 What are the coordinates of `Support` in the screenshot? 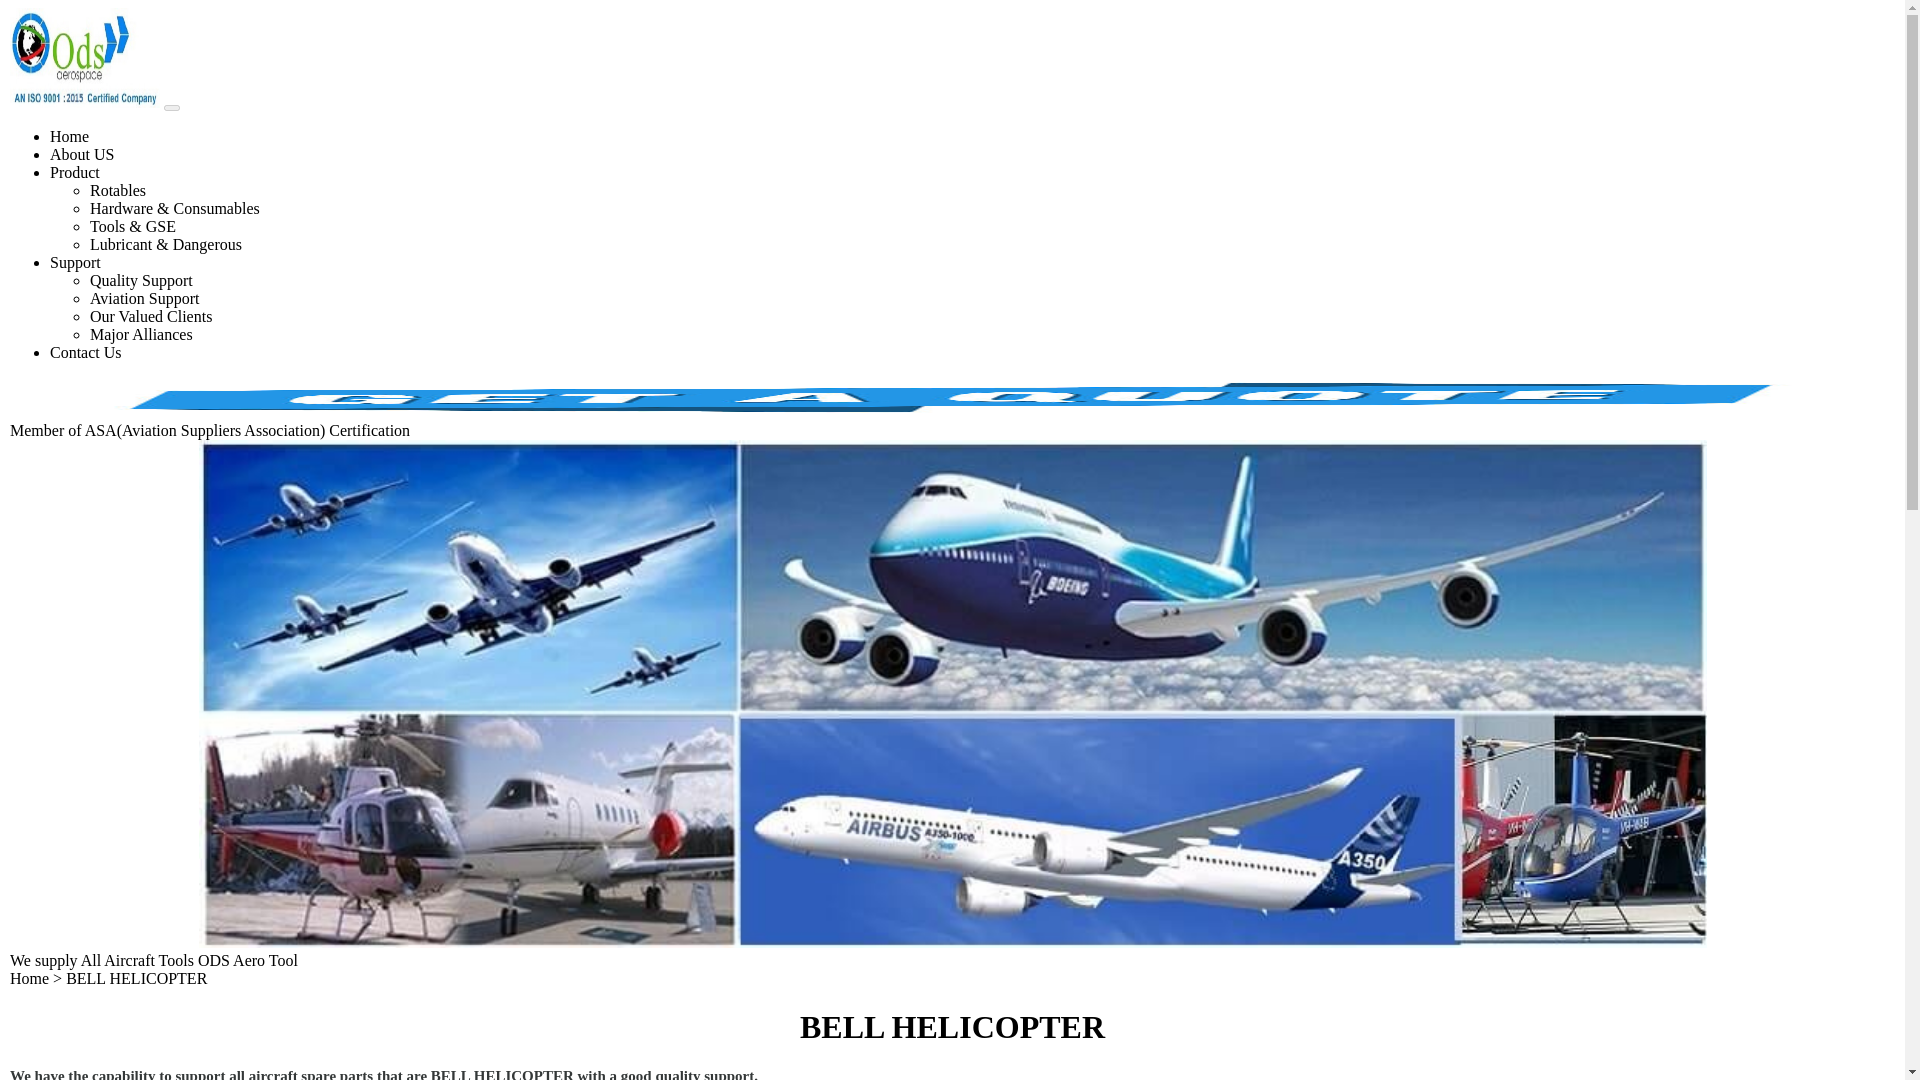 It's located at (75, 262).